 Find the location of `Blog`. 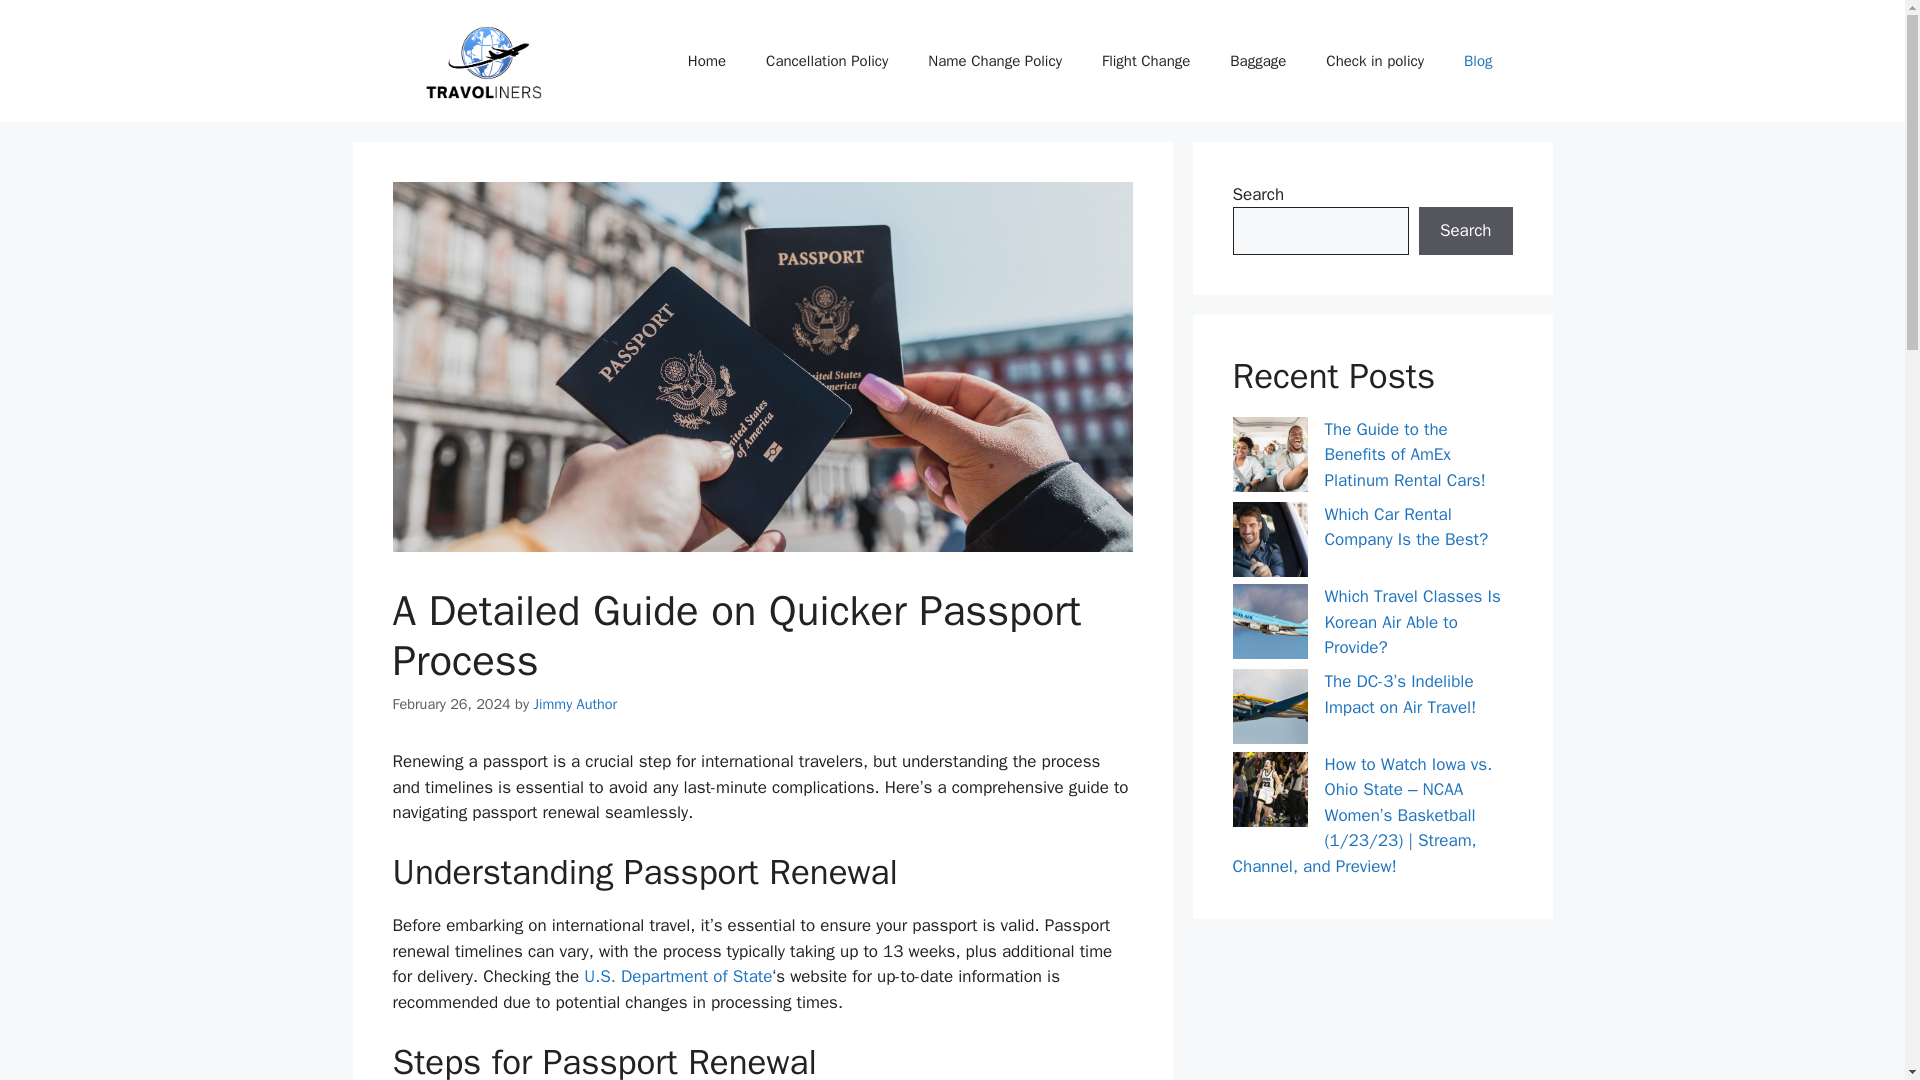

Blog is located at coordinates (1478, 60).